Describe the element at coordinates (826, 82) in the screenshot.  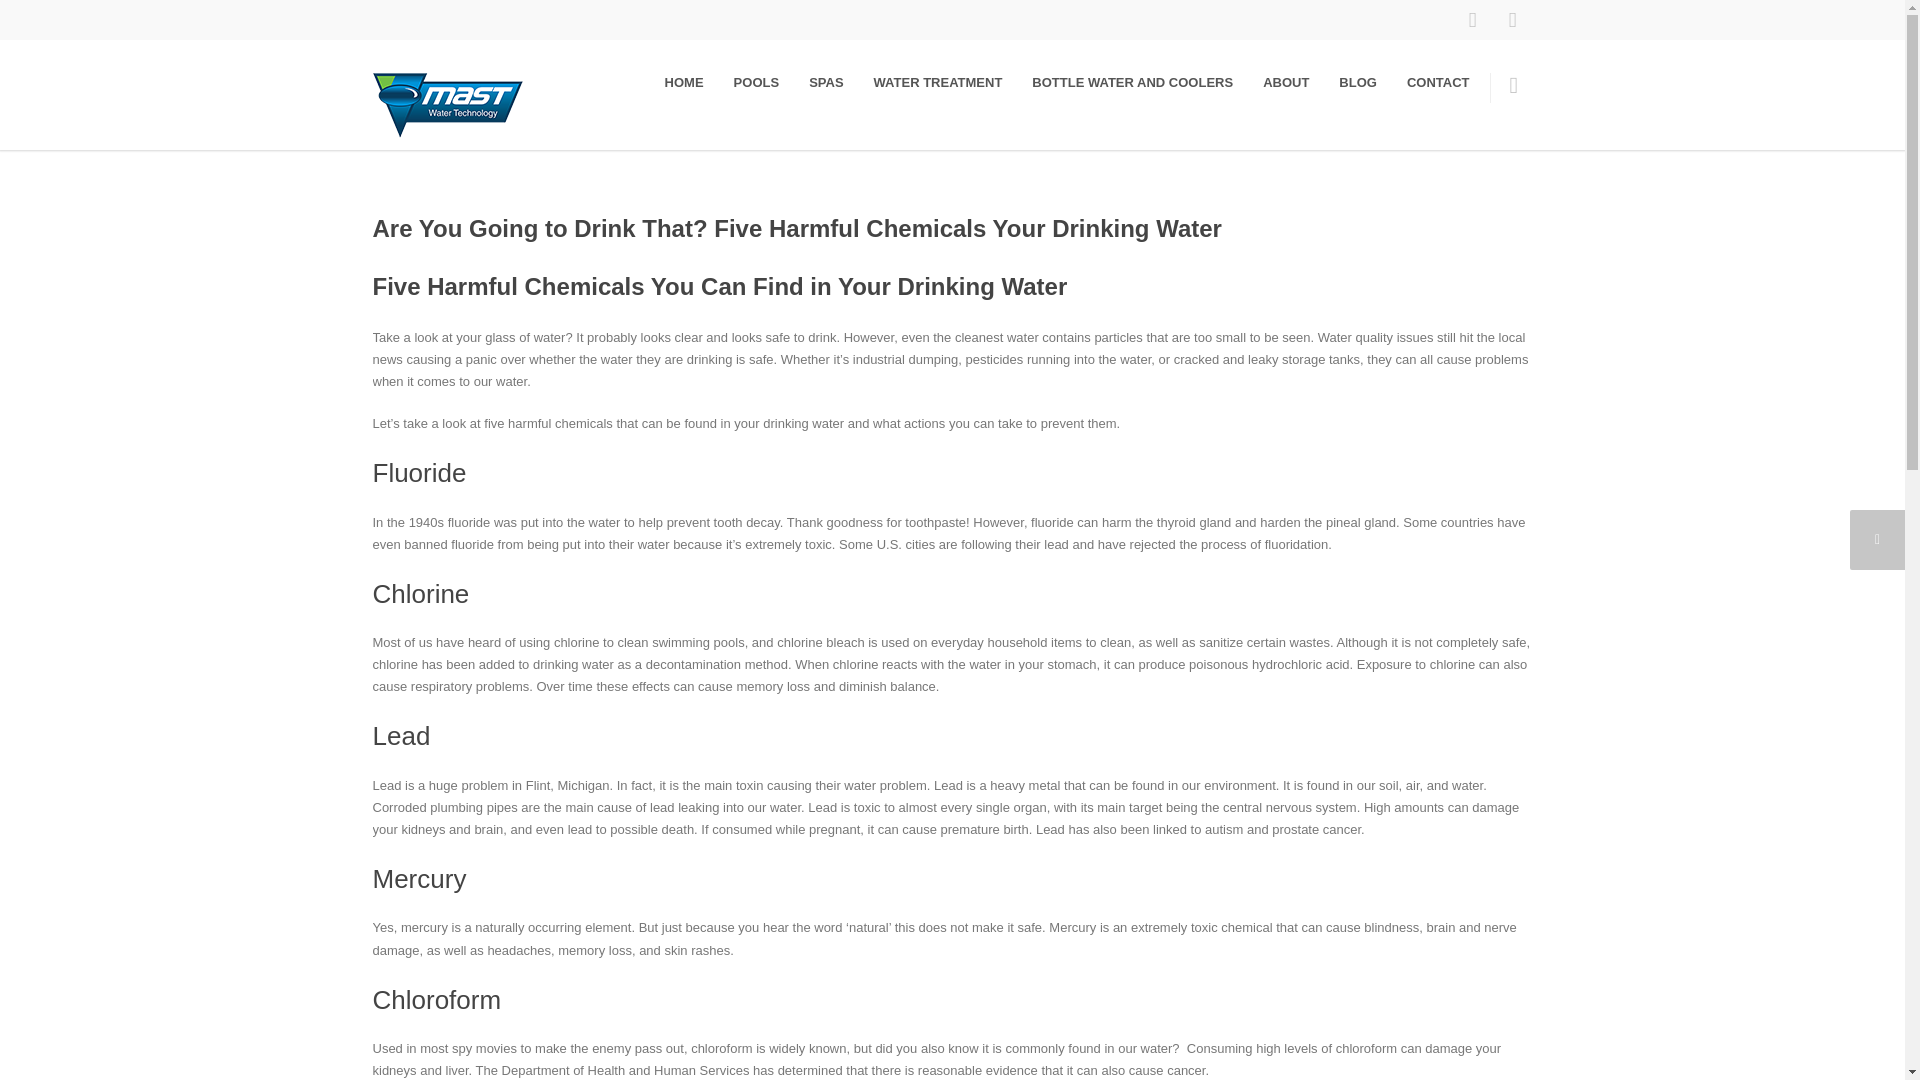
I see `SPAS` at that location.